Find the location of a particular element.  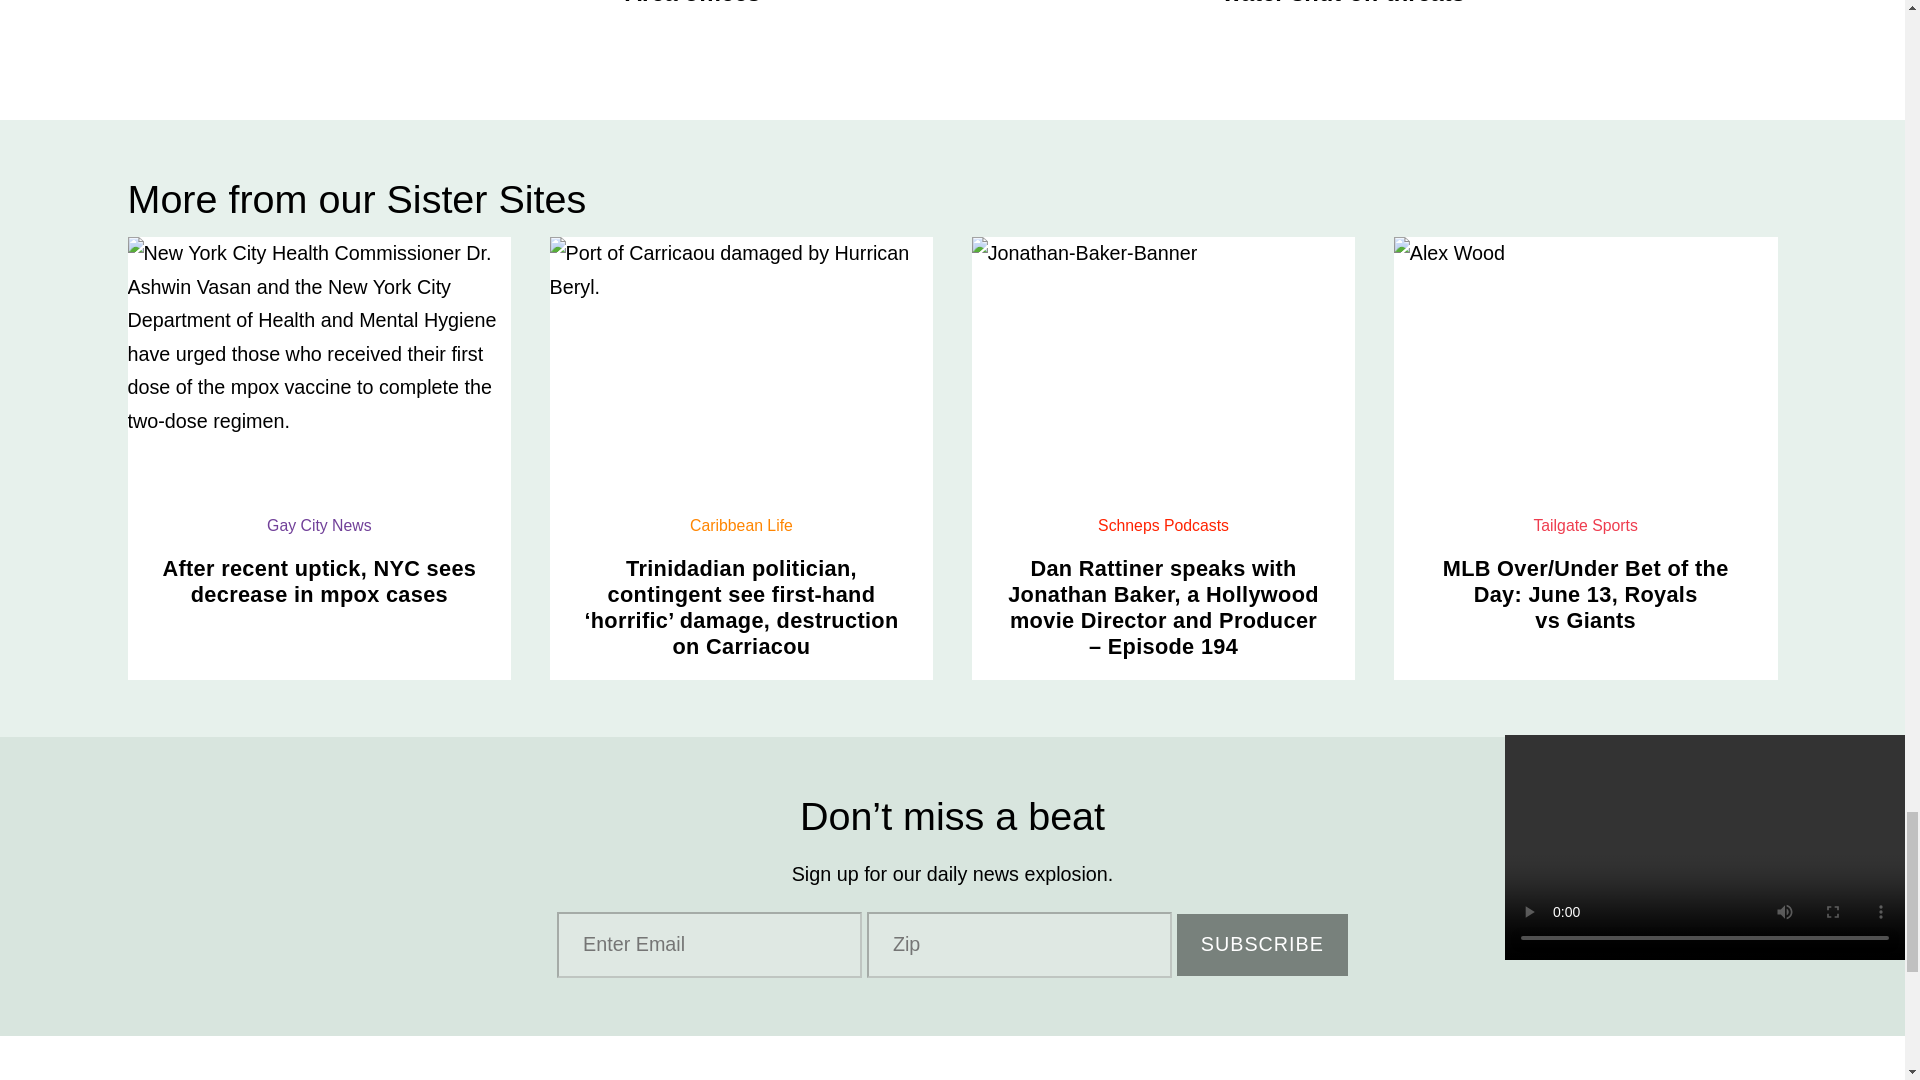

Subscribe is located at coordinates (1262, 945).